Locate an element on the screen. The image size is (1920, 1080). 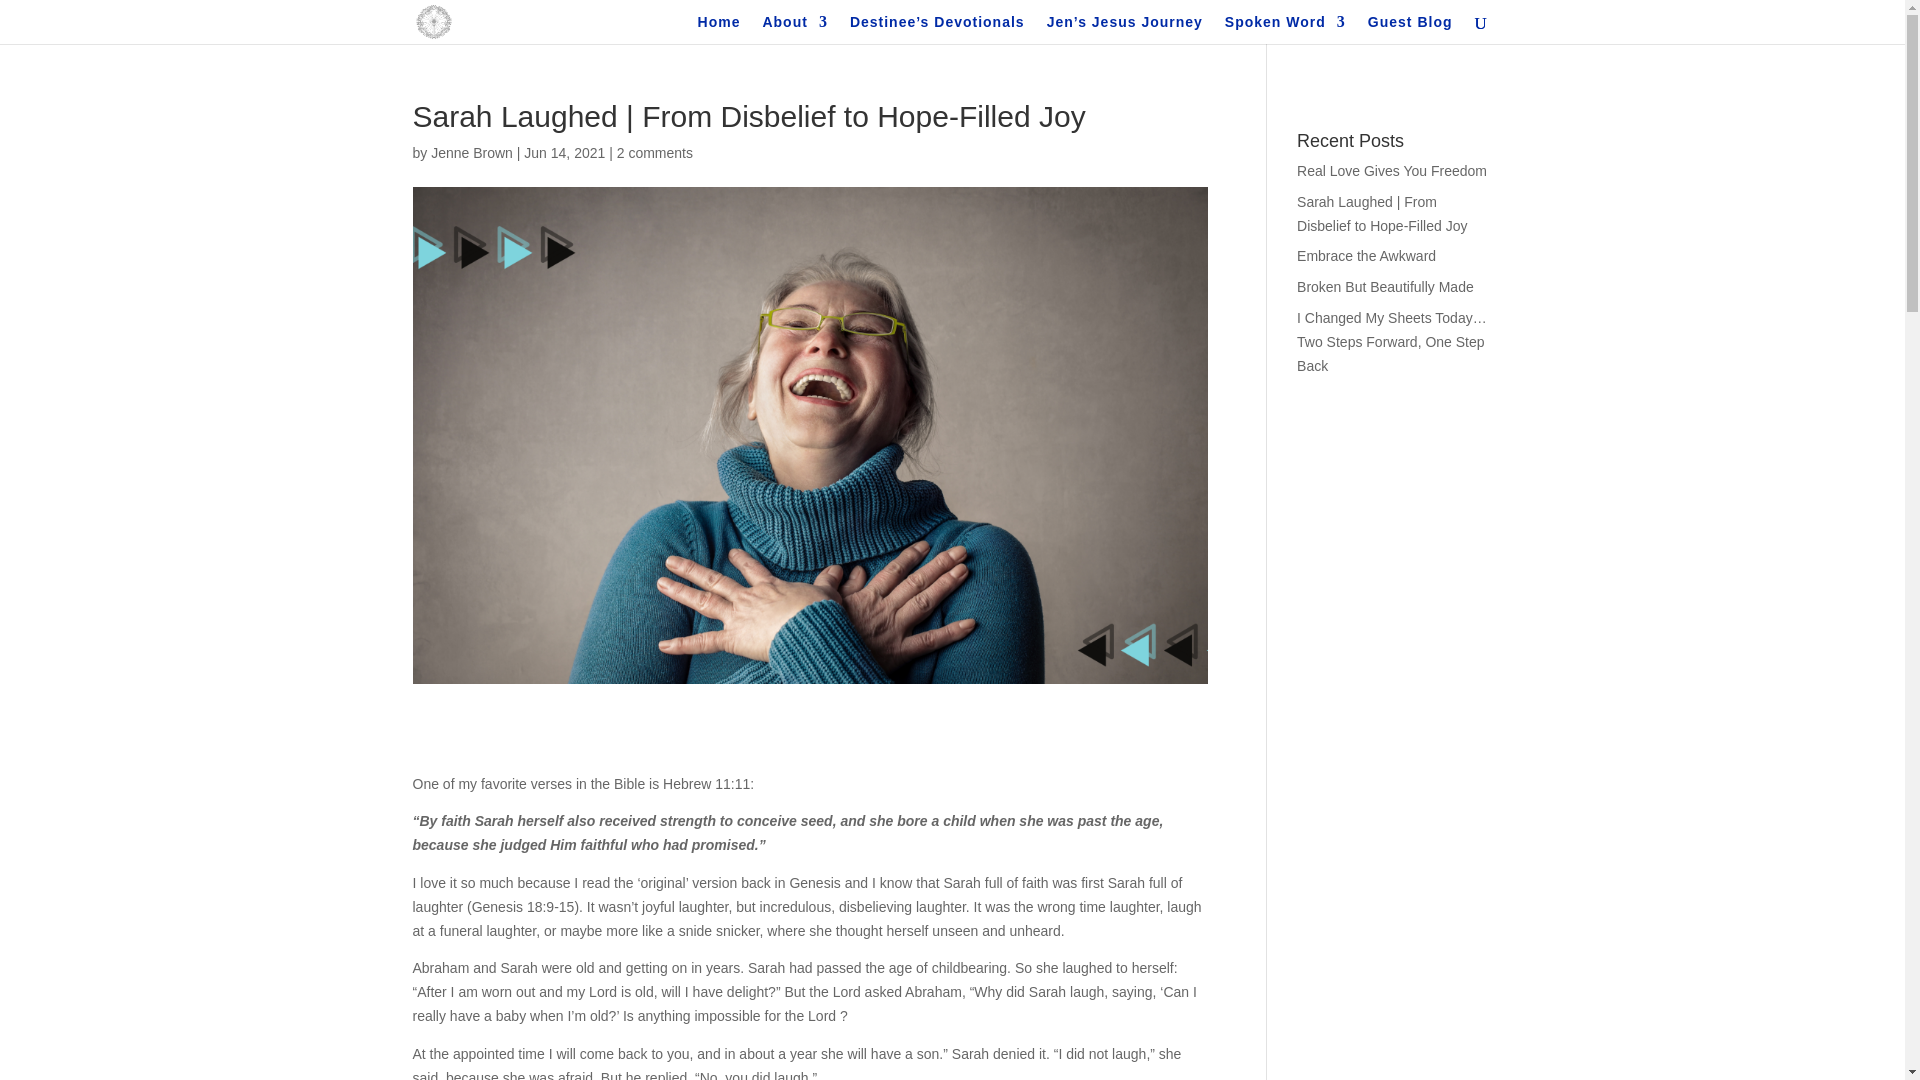
Guest Blog is located at coordinates (1410, 30).